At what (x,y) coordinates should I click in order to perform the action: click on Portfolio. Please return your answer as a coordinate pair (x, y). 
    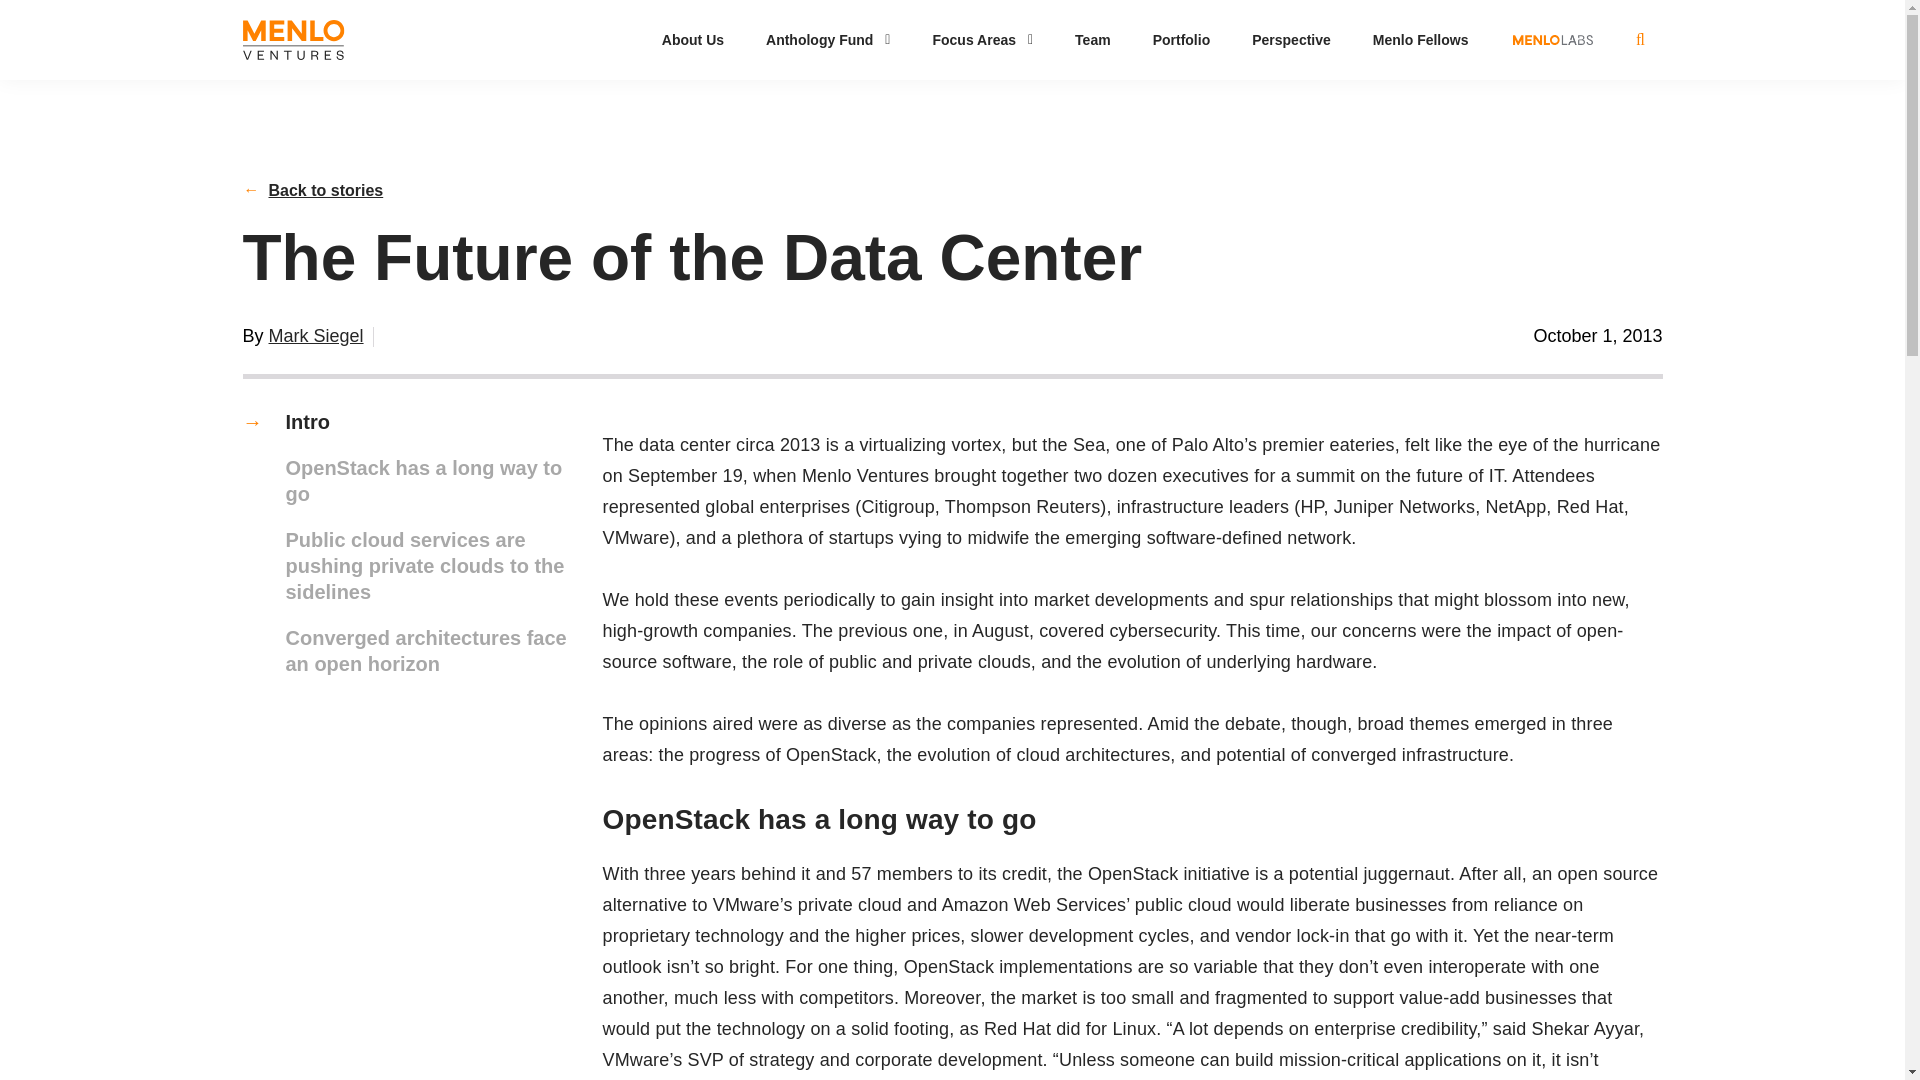
    Looking at the image, I should click on (1182, 40).